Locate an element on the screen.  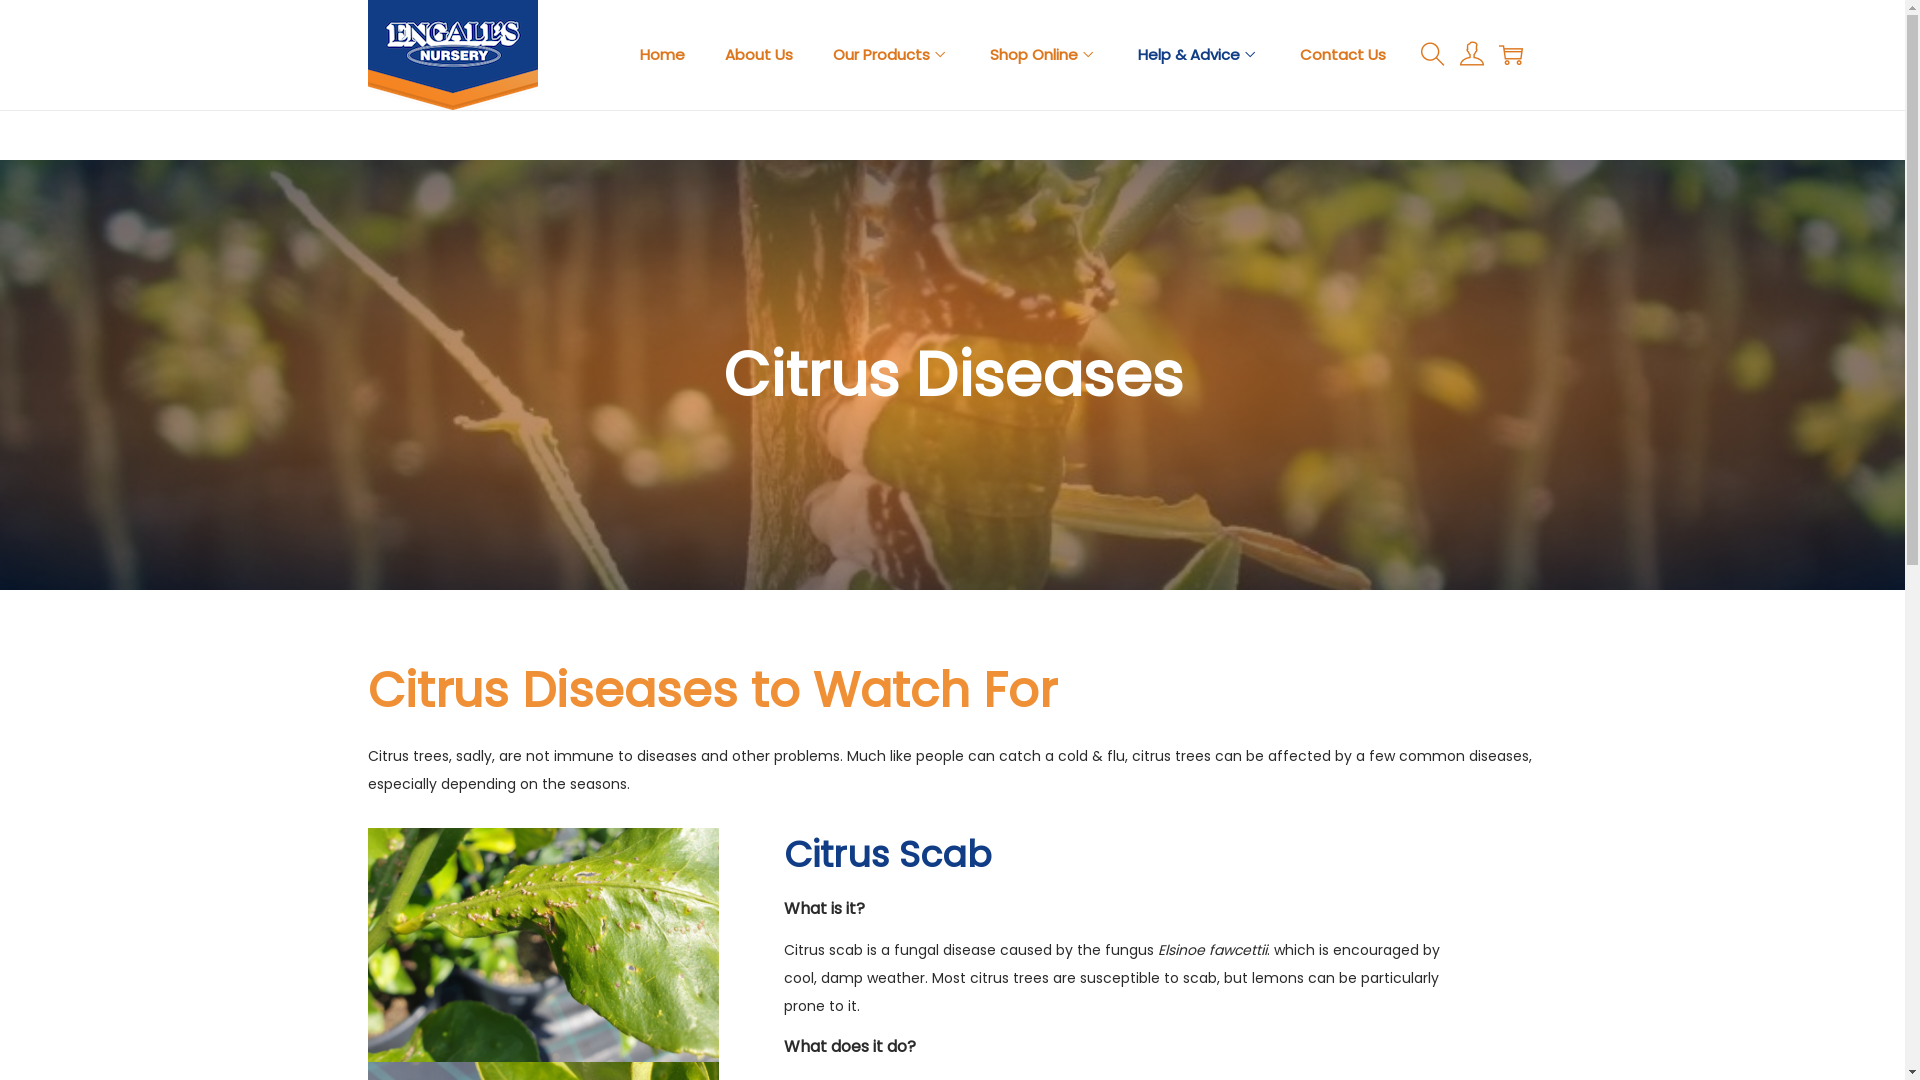
Shop Online is located at coordinates (1044, 55).